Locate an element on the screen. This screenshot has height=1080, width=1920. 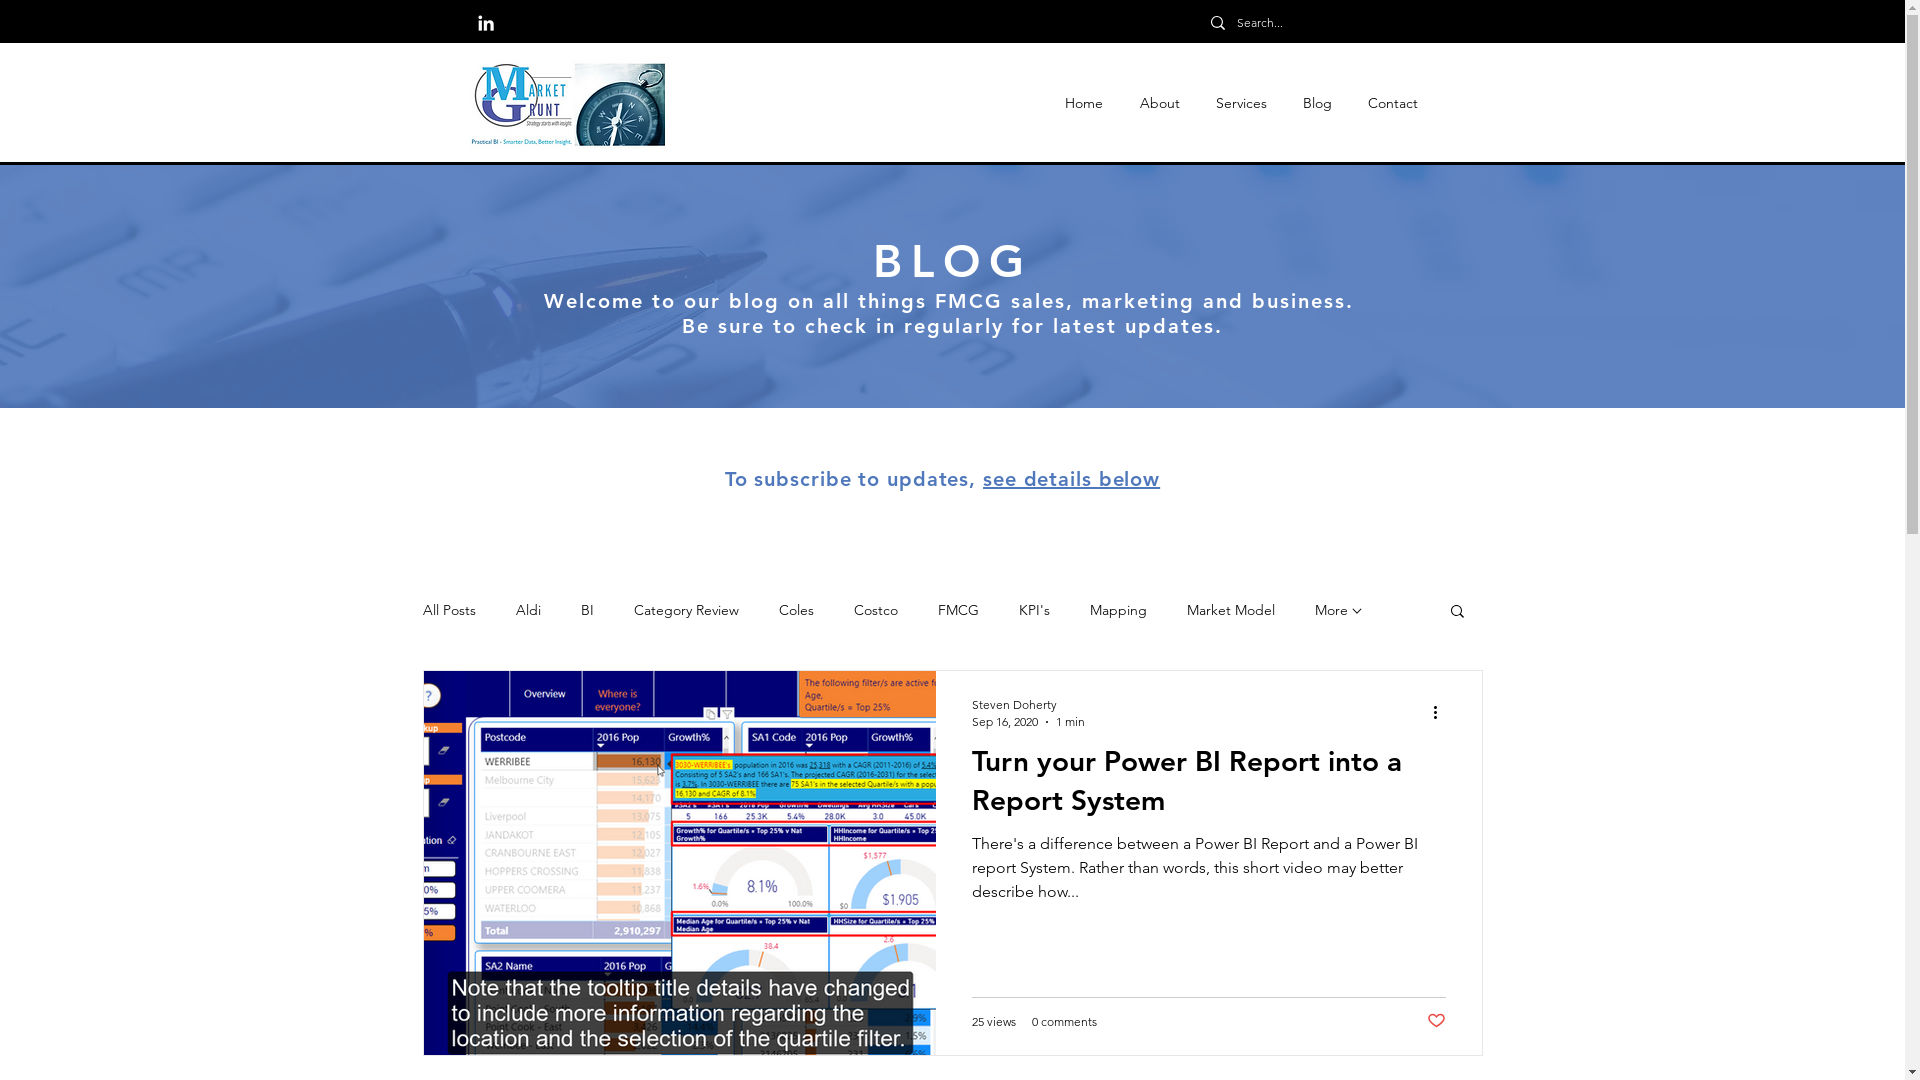
Category Review is located at coordinates (686, 610).